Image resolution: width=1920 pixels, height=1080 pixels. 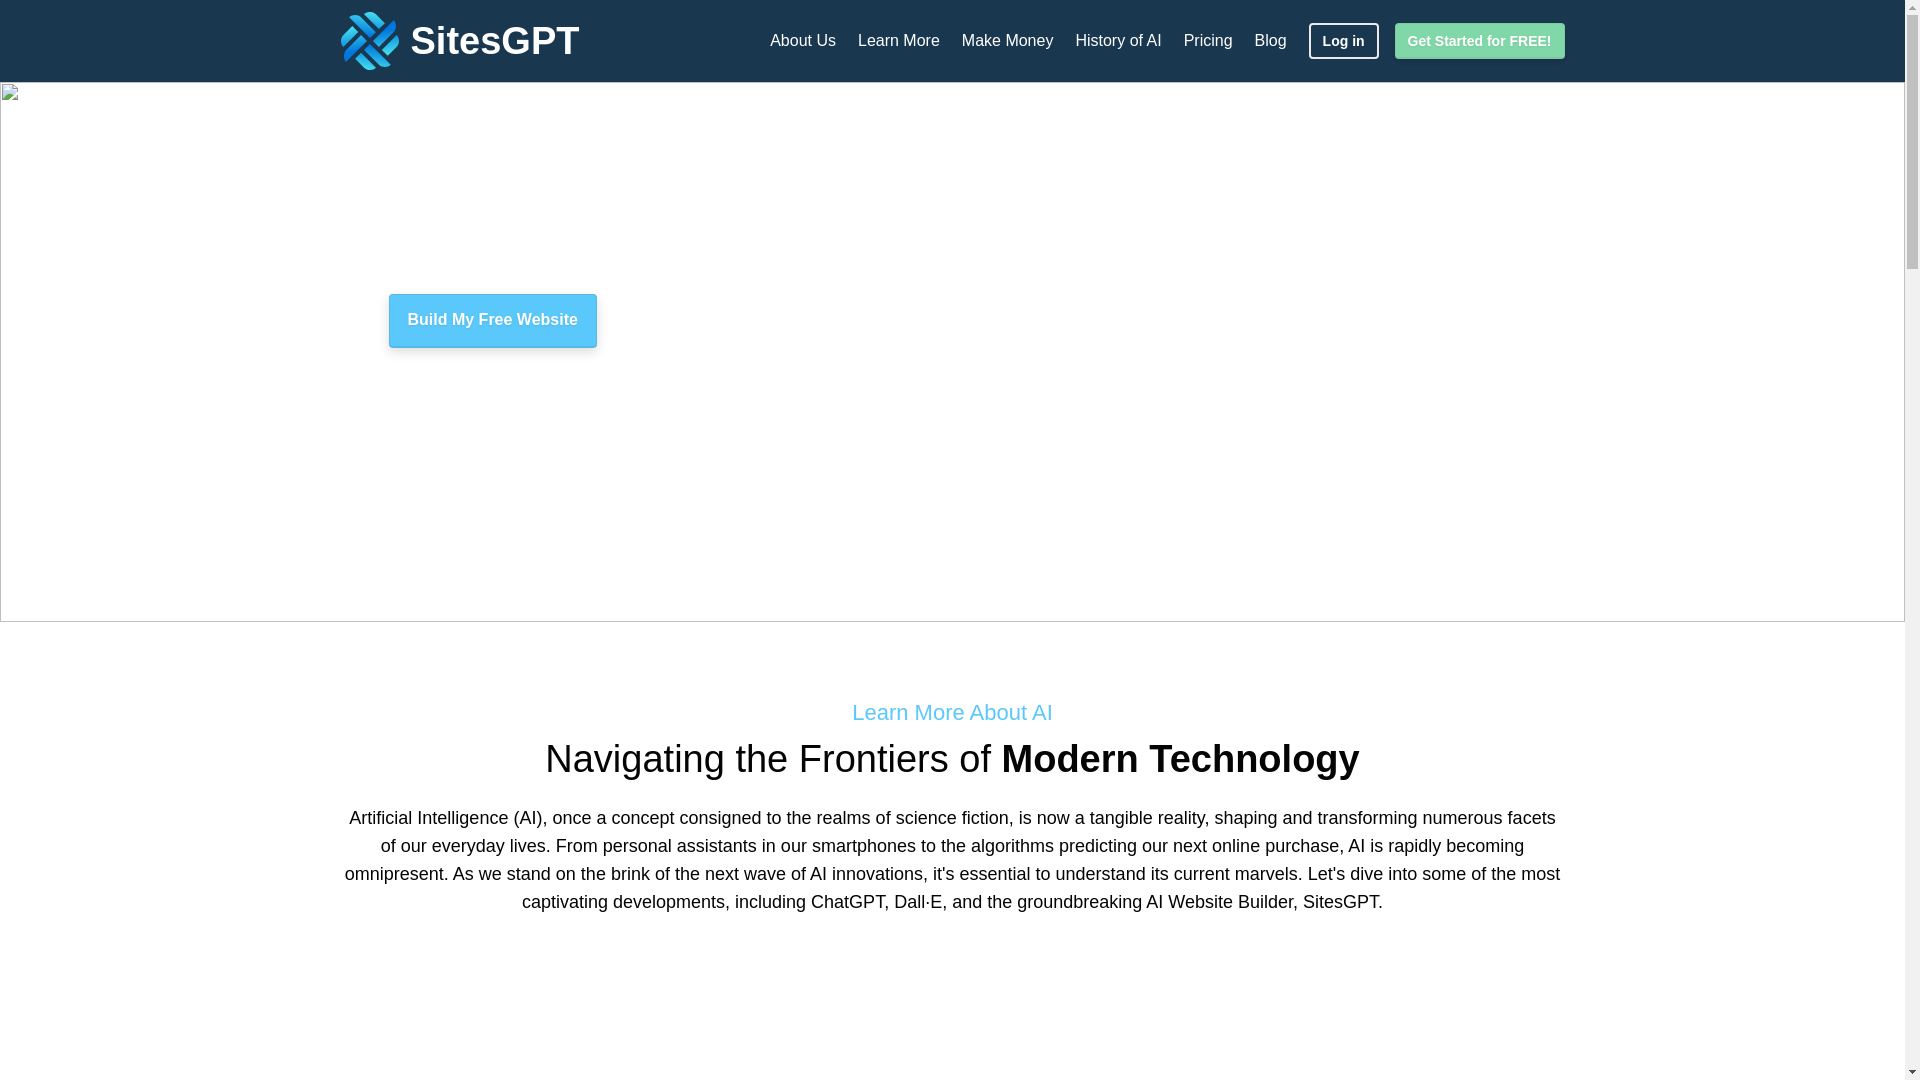 What do you see at coordinates (514, 1078) in the screenshot?
I see `1. ChatGPT: The Art of Conversation` at bounding box center [514, 1078].